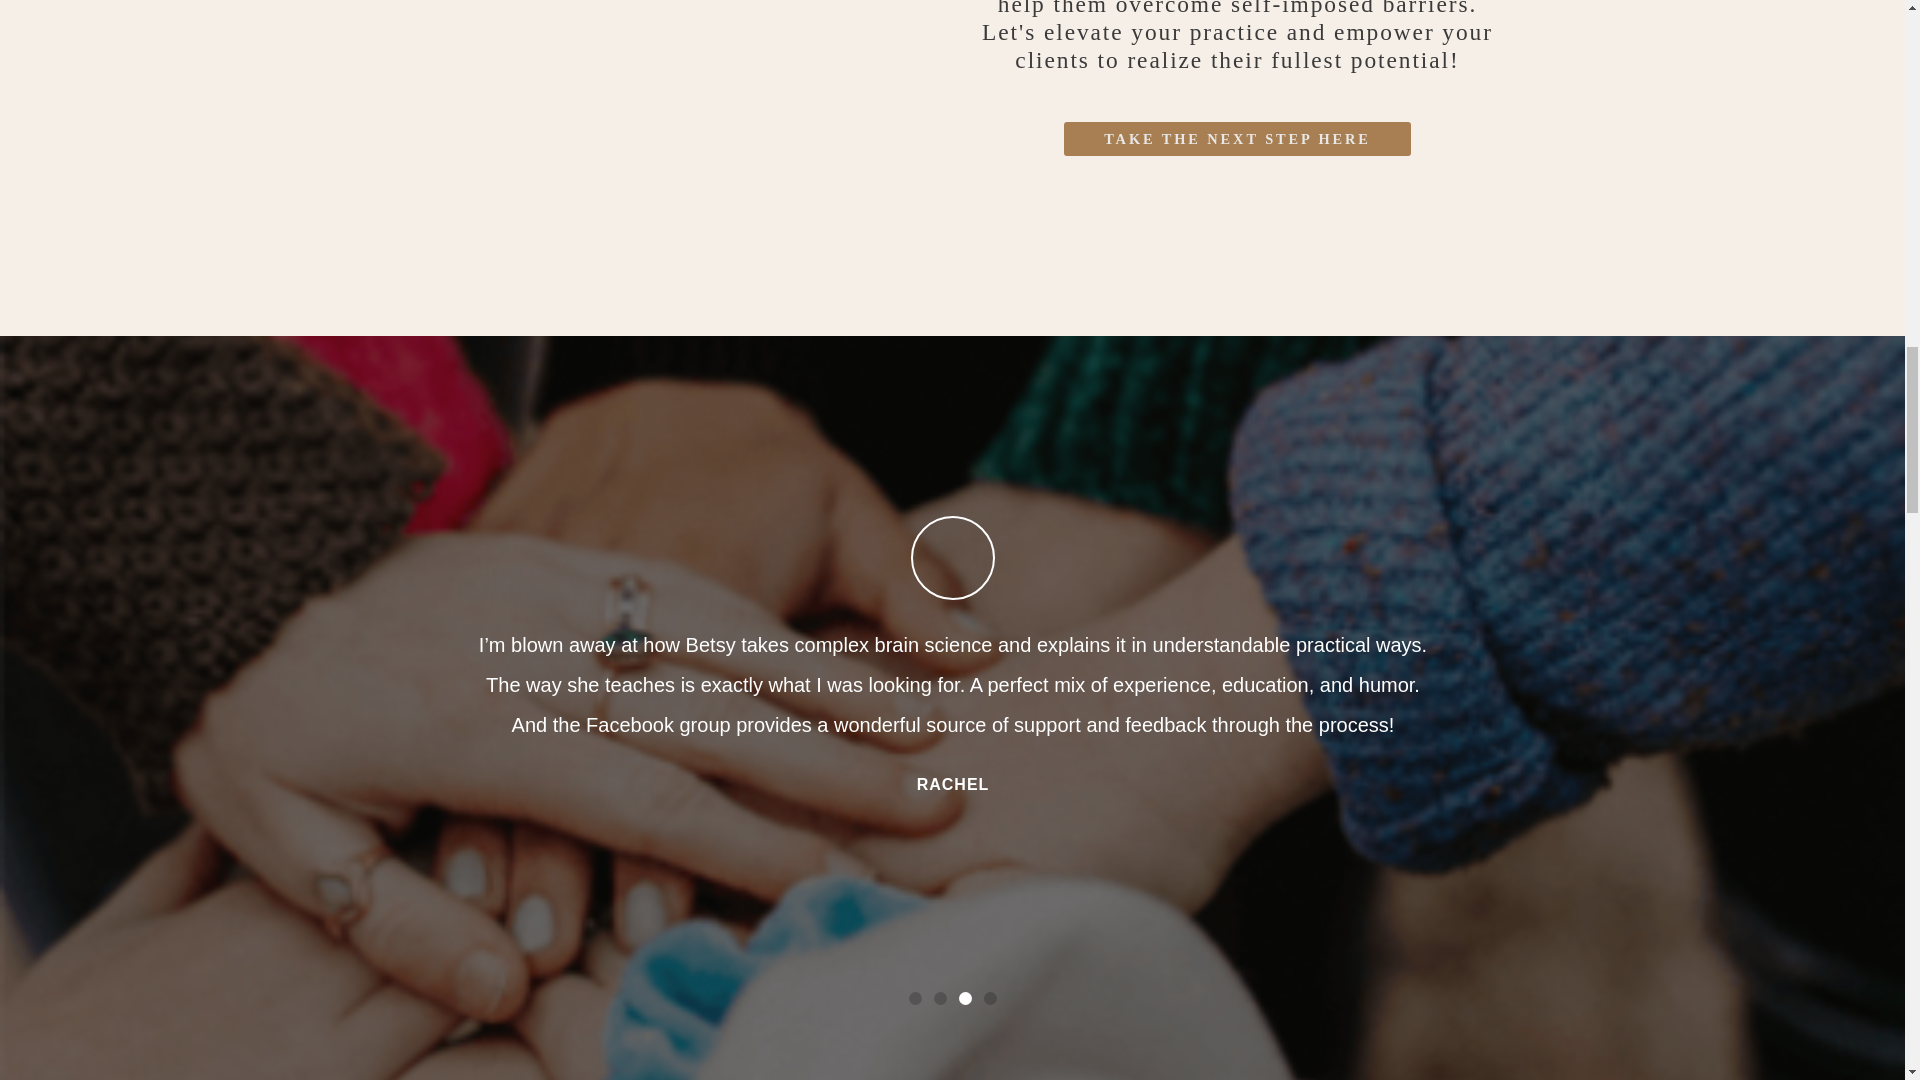  What do you see at coordinates (1237, 138) in the screenshot?
I see `TAKE THE NEXT STEP HERE` at bounding box center [1237, 138].